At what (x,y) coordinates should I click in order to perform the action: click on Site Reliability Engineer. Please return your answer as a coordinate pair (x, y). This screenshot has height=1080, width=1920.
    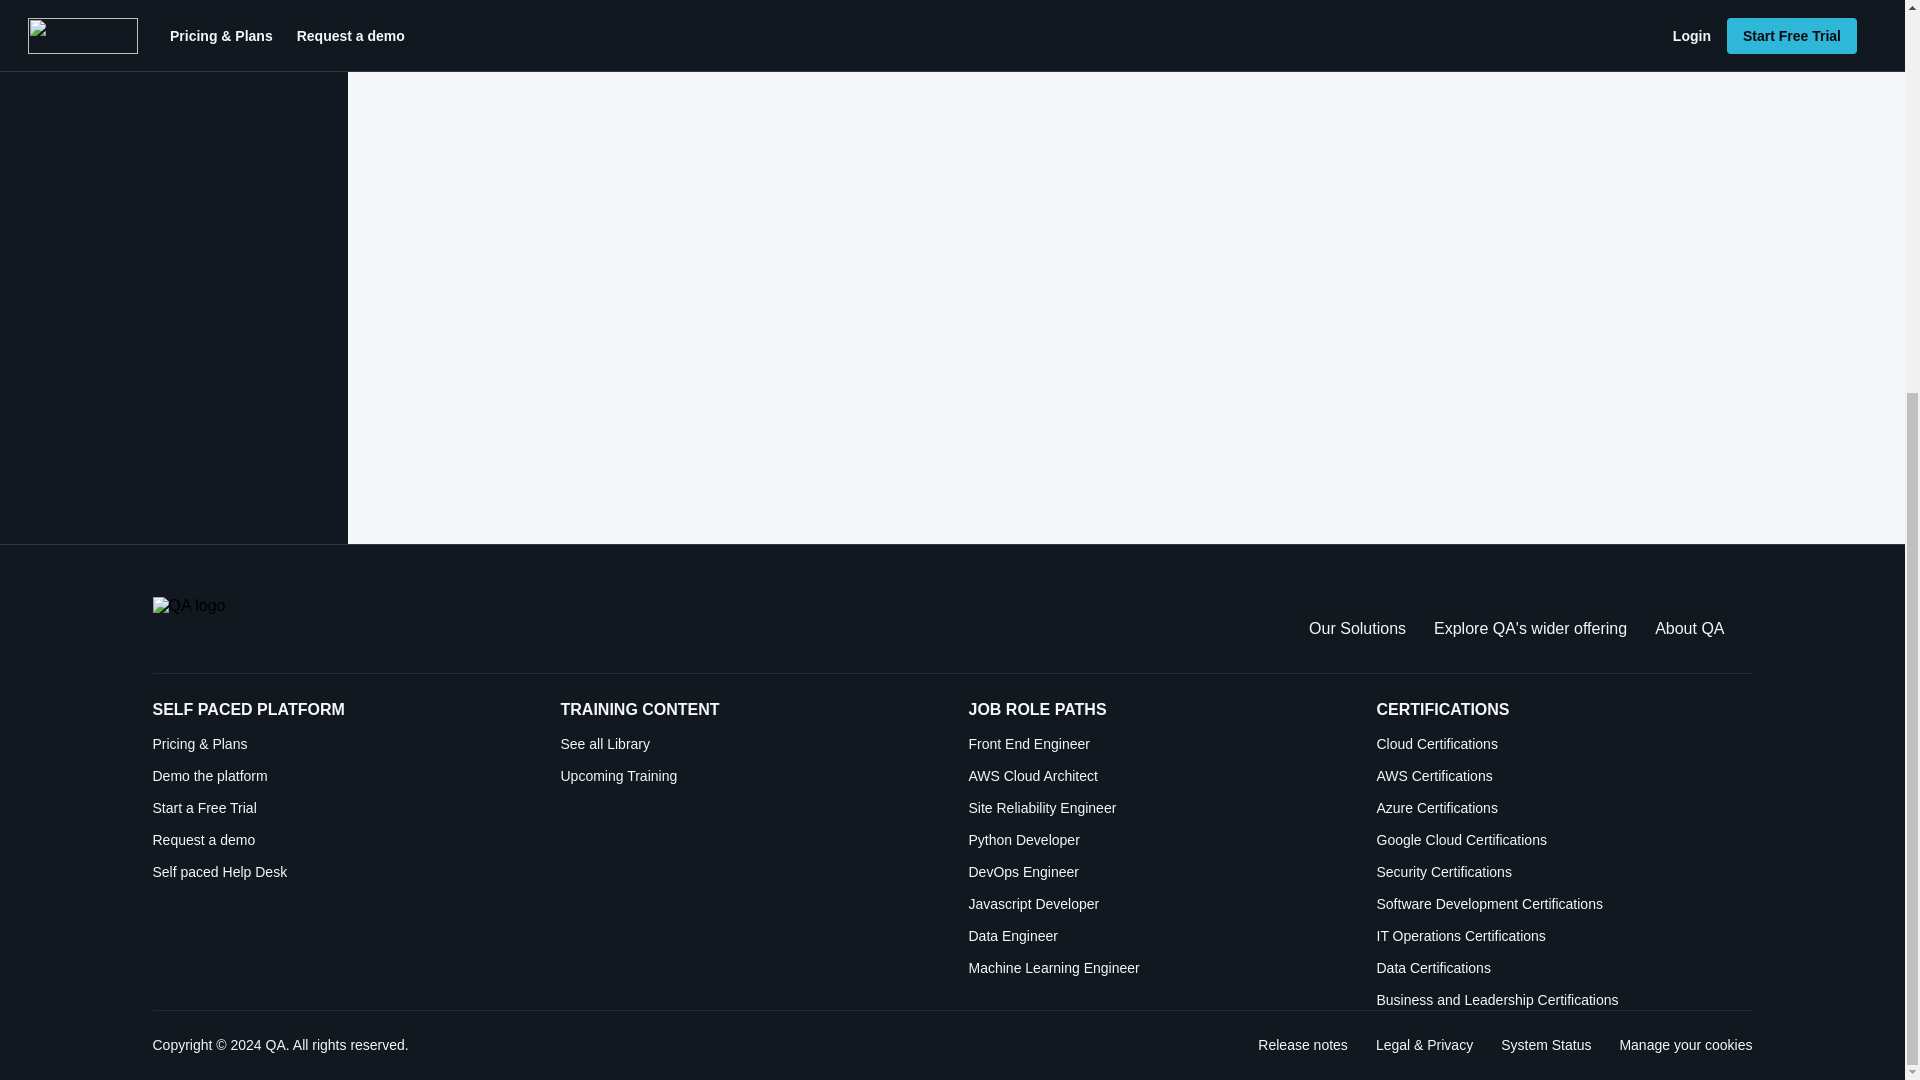
    Looking at the image, I should click on (1156, 808).